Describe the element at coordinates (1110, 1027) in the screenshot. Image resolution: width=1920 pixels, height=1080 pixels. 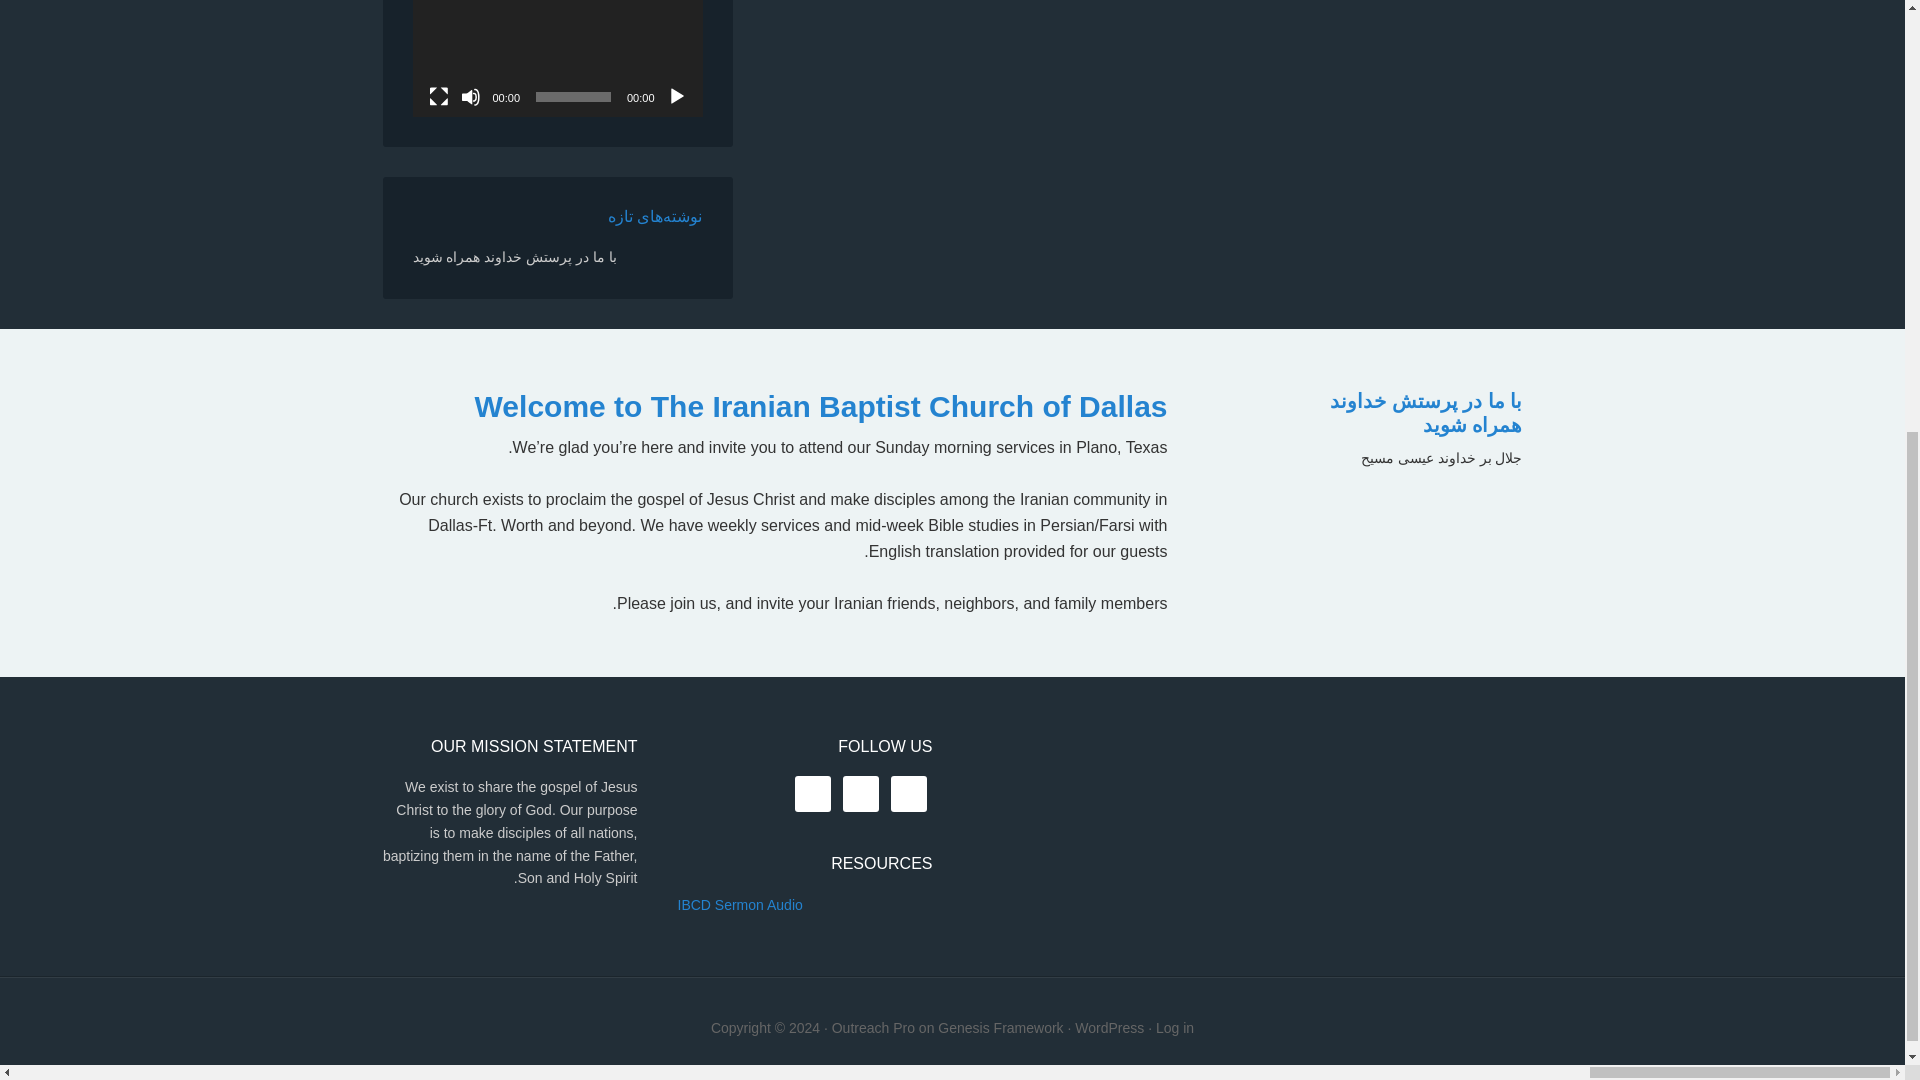
I see `WordPress` at that location.